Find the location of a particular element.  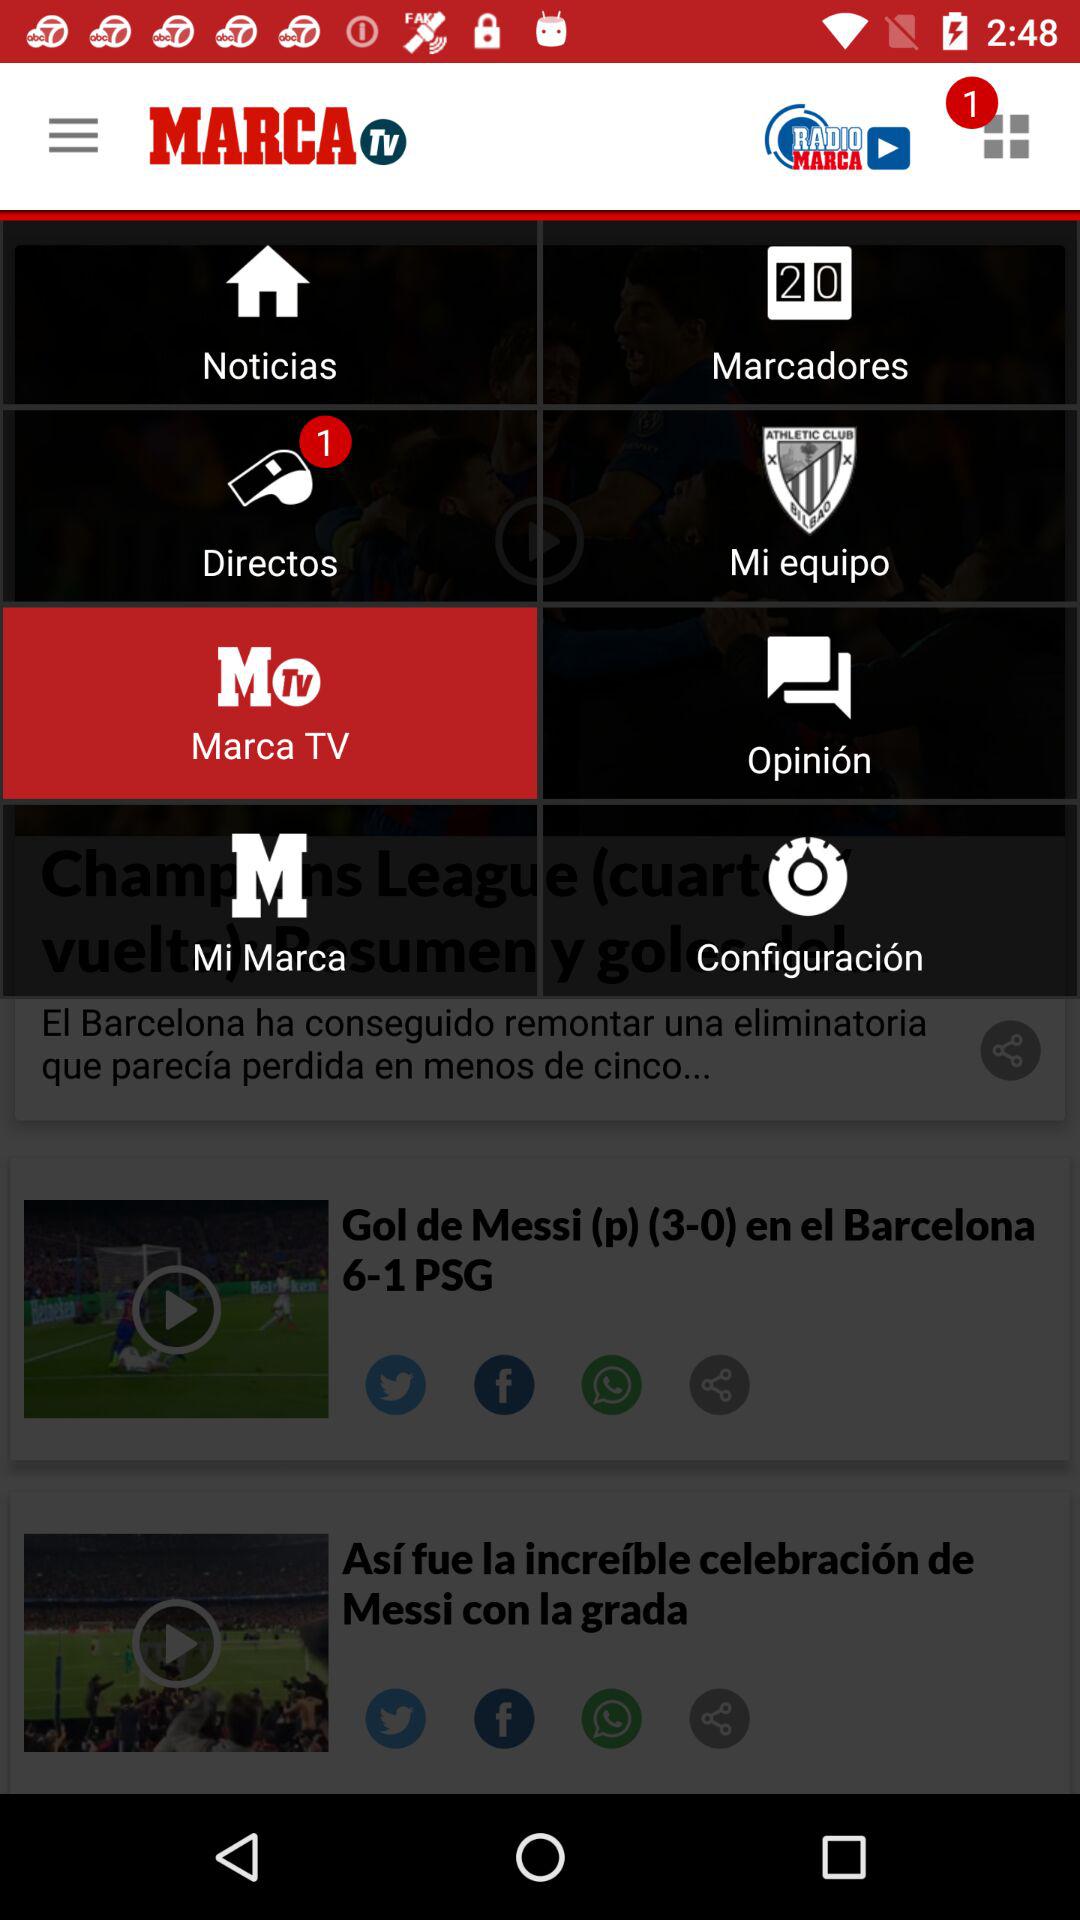

switch autoplay option is located at coordinates (270, 702).